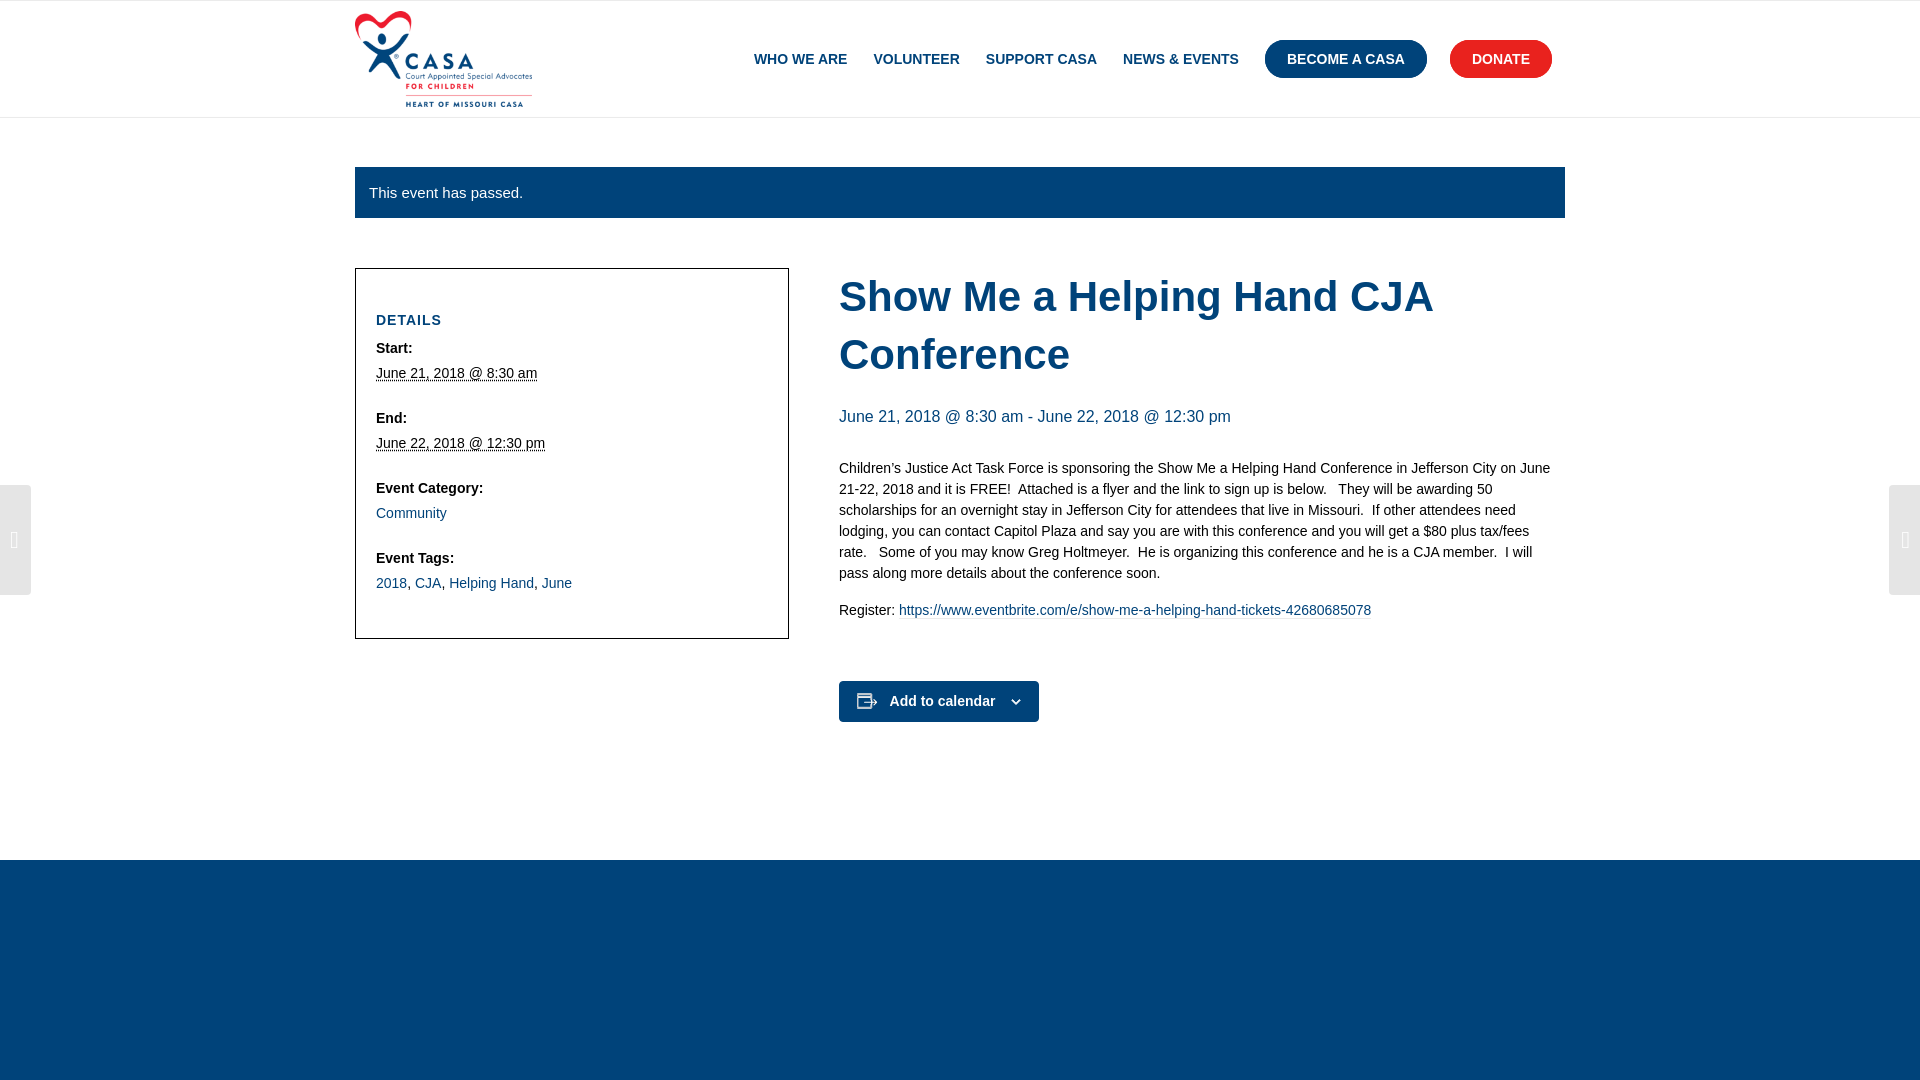 The image size is (1920, 1080). I want to click on BECOME A CASA, so click(1346, 58).